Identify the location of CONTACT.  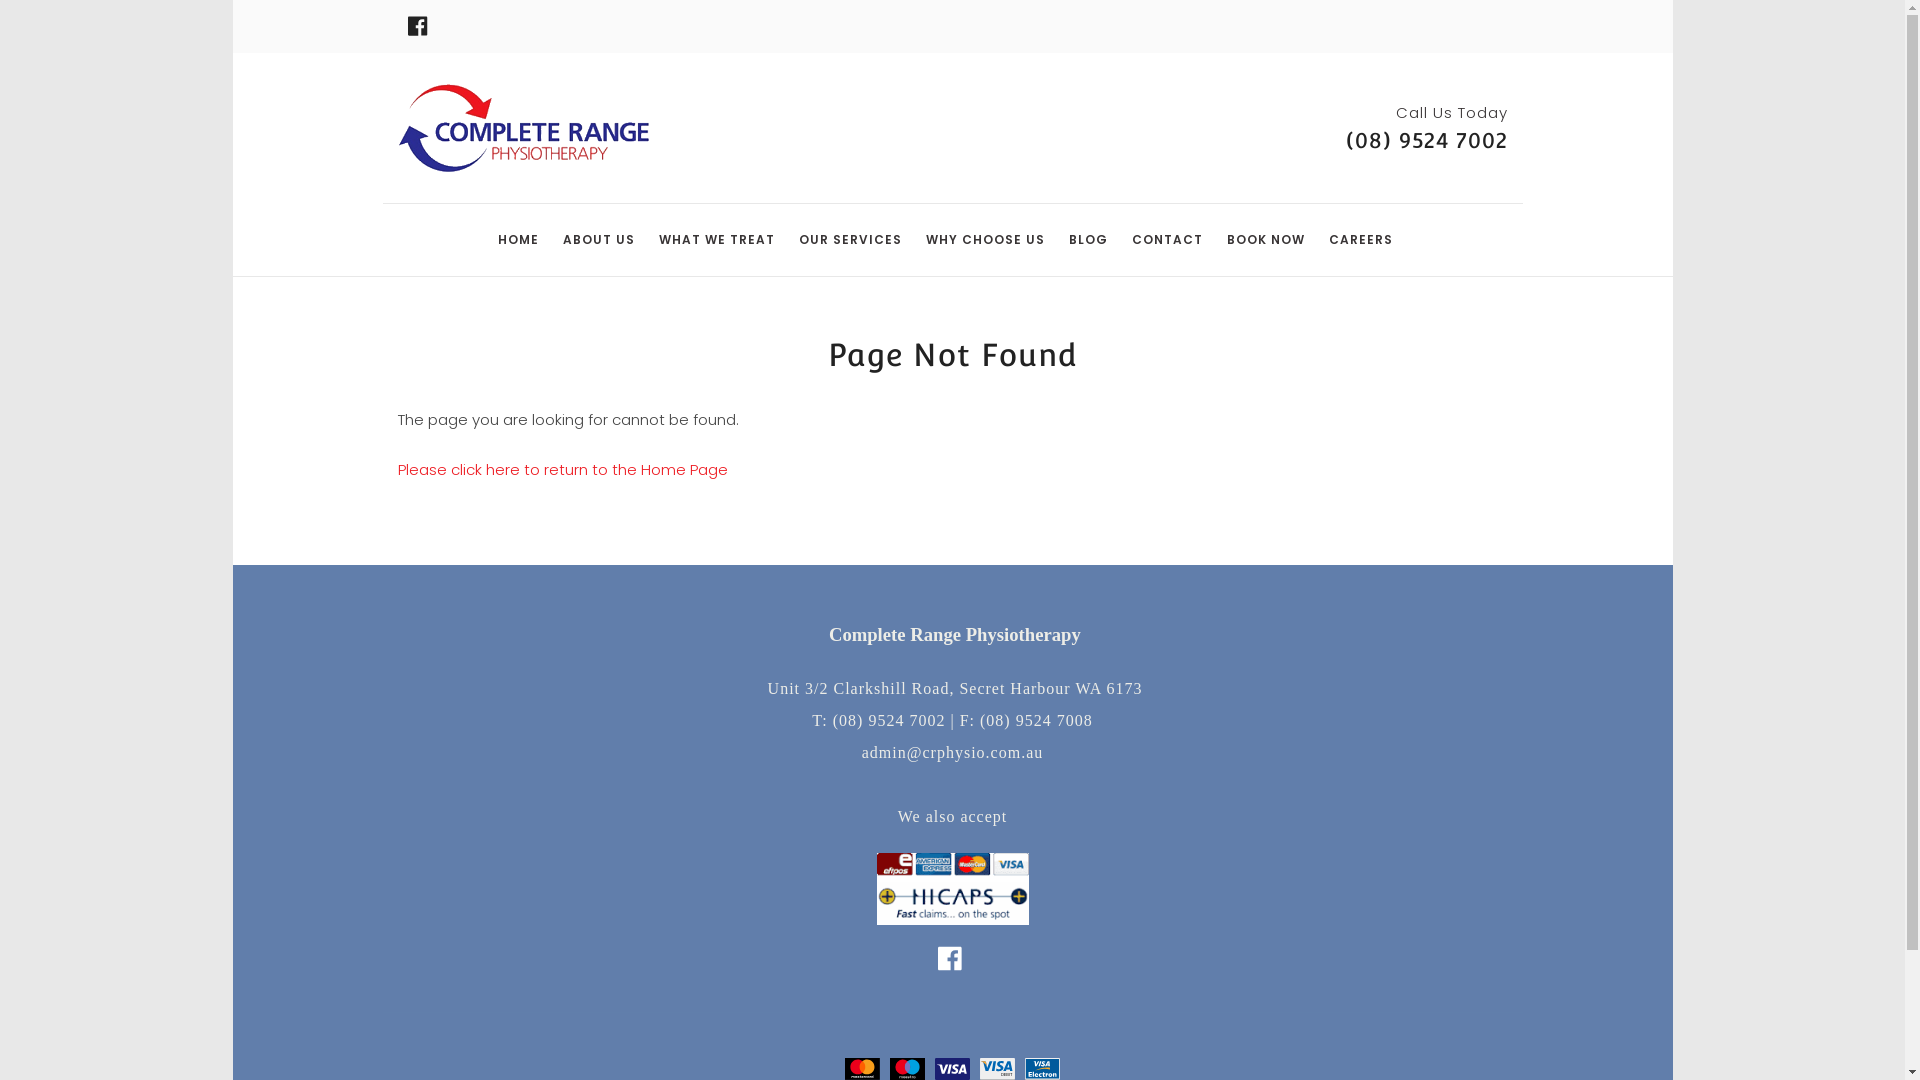
(1168, 240).